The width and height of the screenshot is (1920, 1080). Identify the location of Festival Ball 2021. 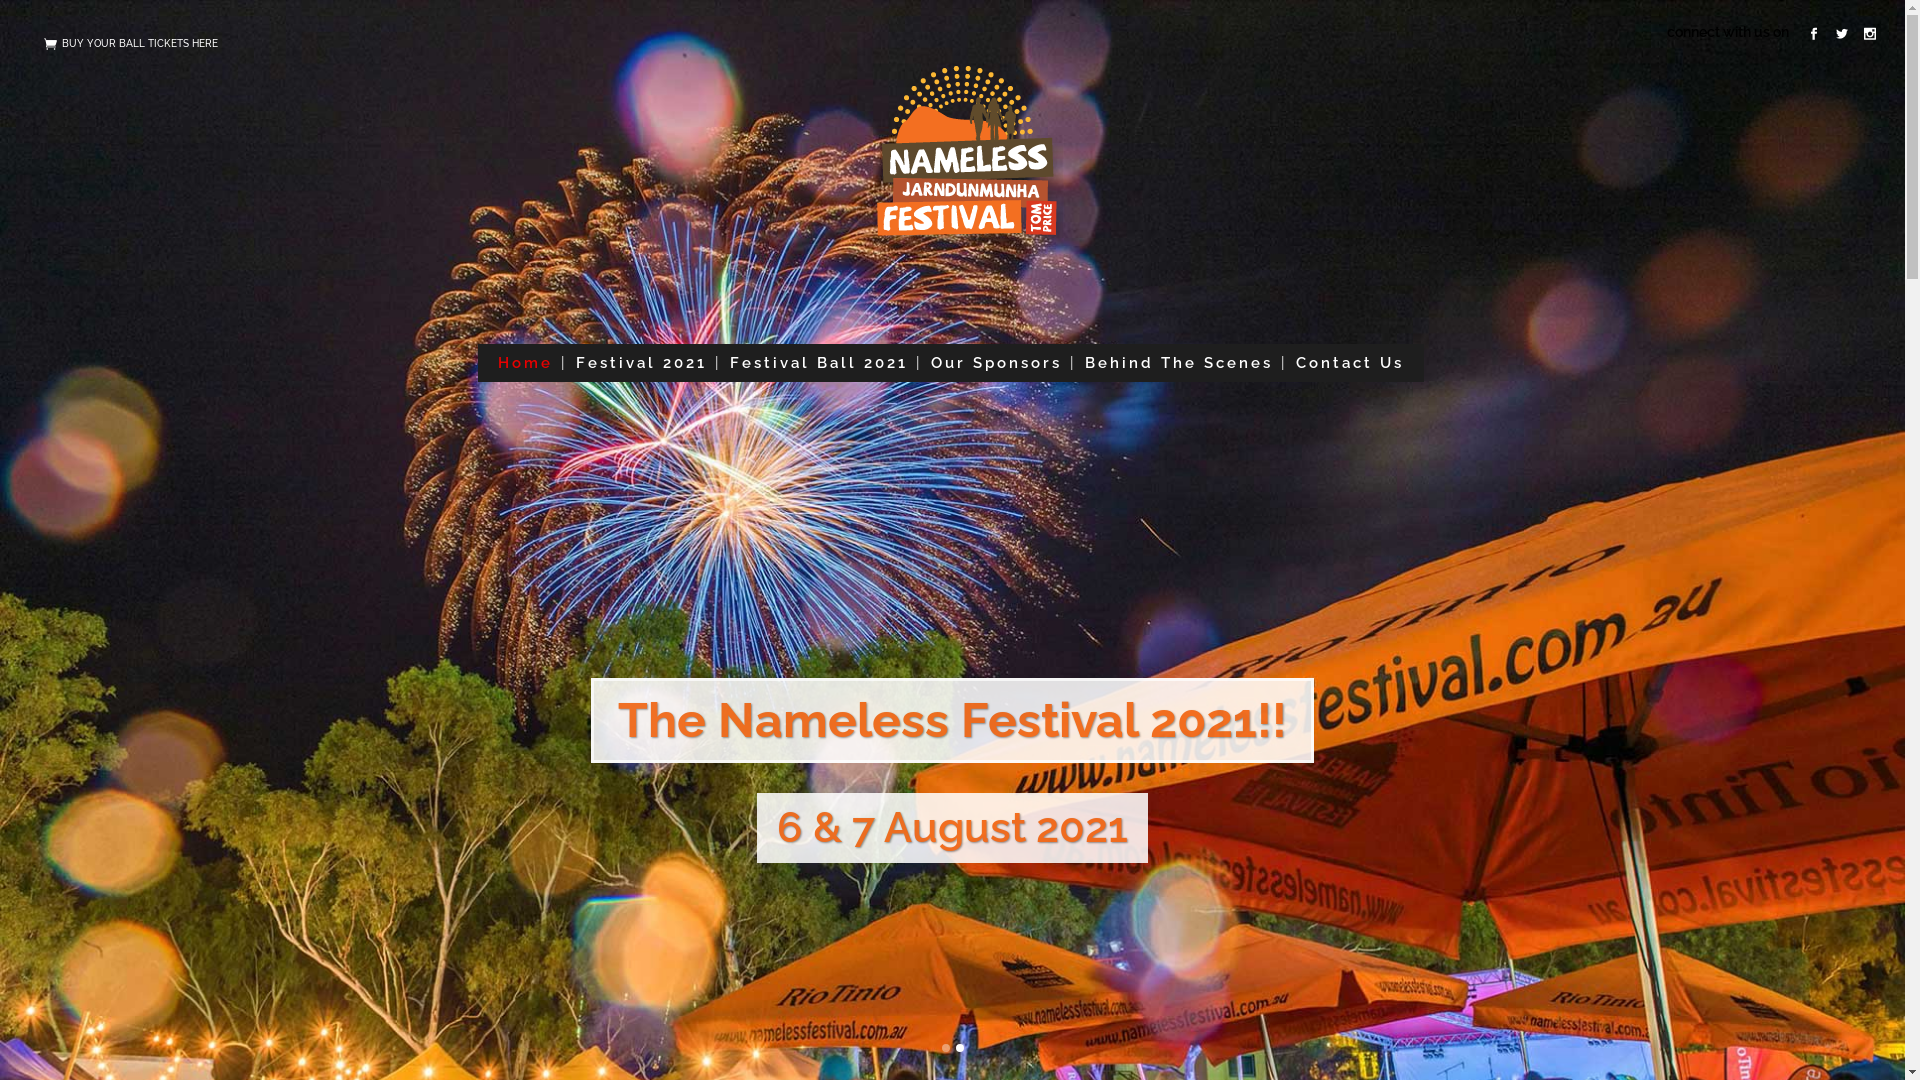
(819, 363).